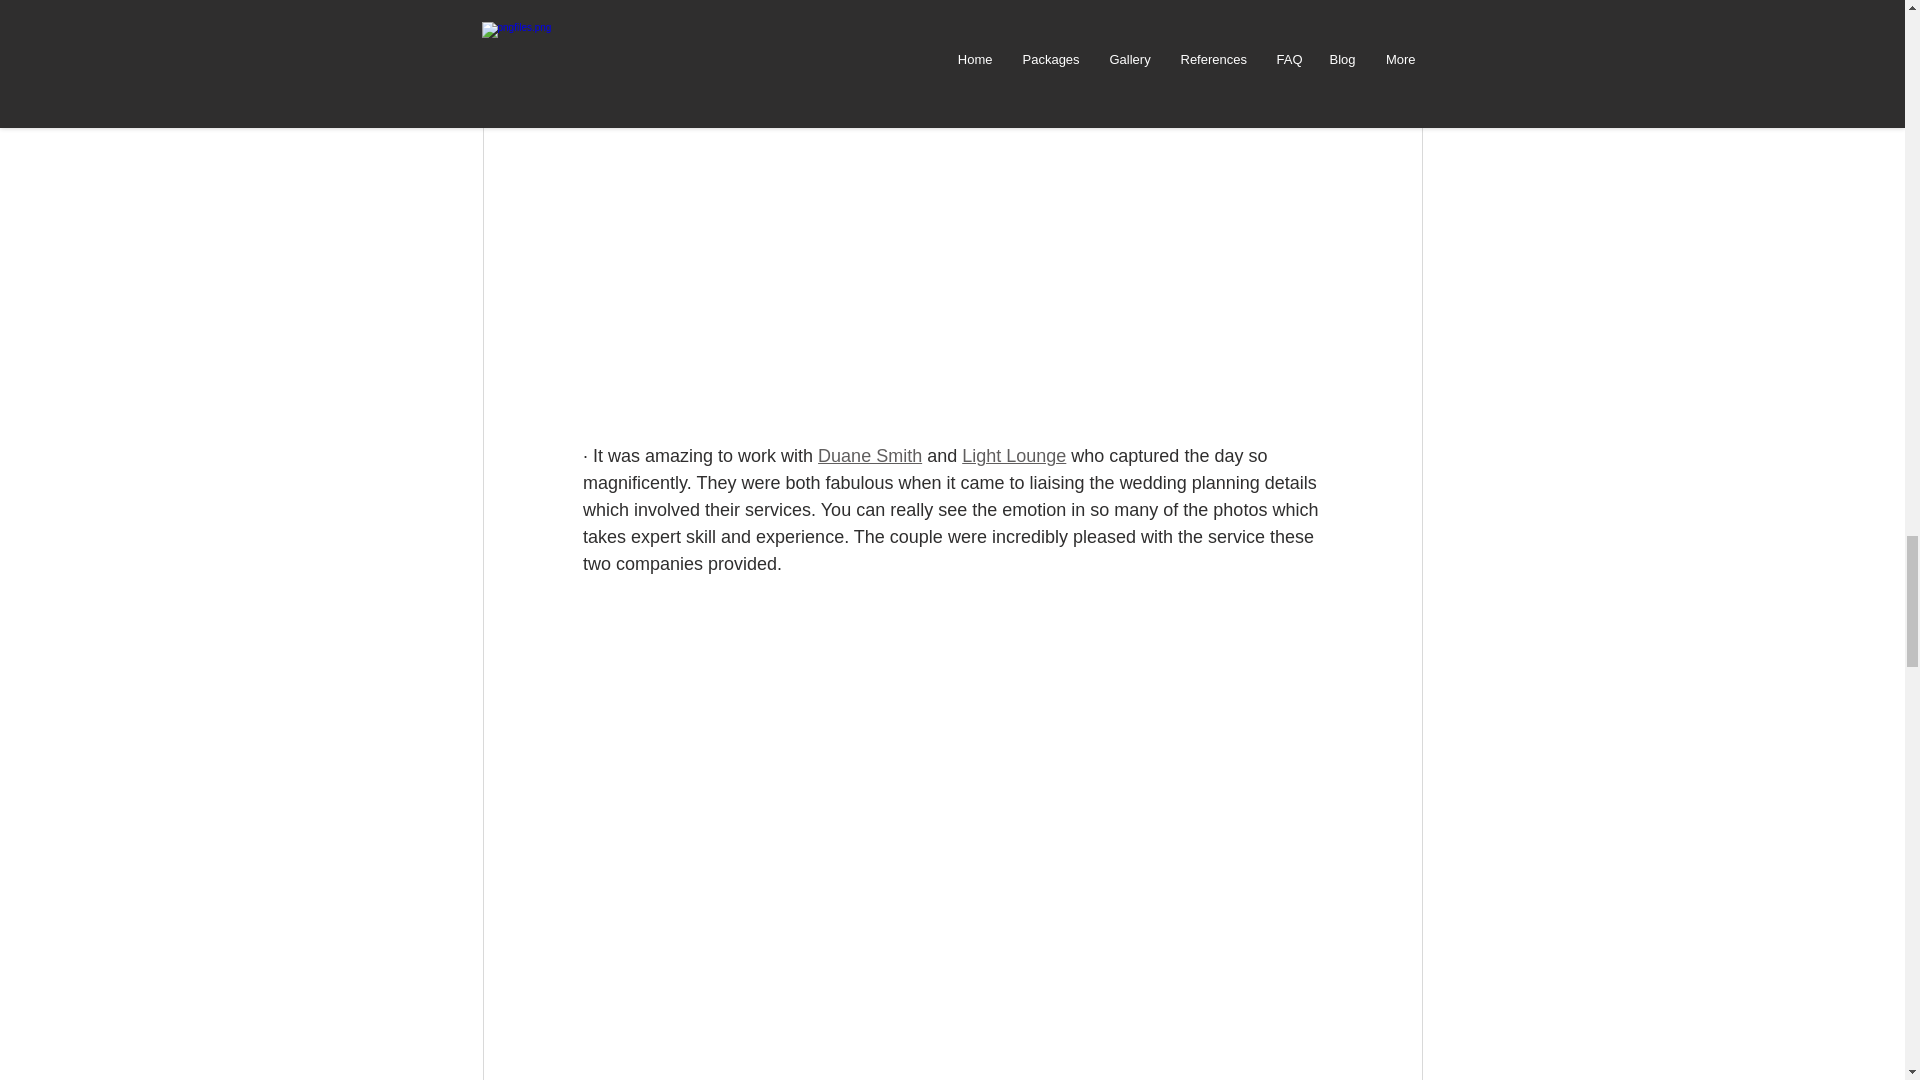 The image size is (1920, 1080). I want to click on Duane Smith, so click(869, 456).